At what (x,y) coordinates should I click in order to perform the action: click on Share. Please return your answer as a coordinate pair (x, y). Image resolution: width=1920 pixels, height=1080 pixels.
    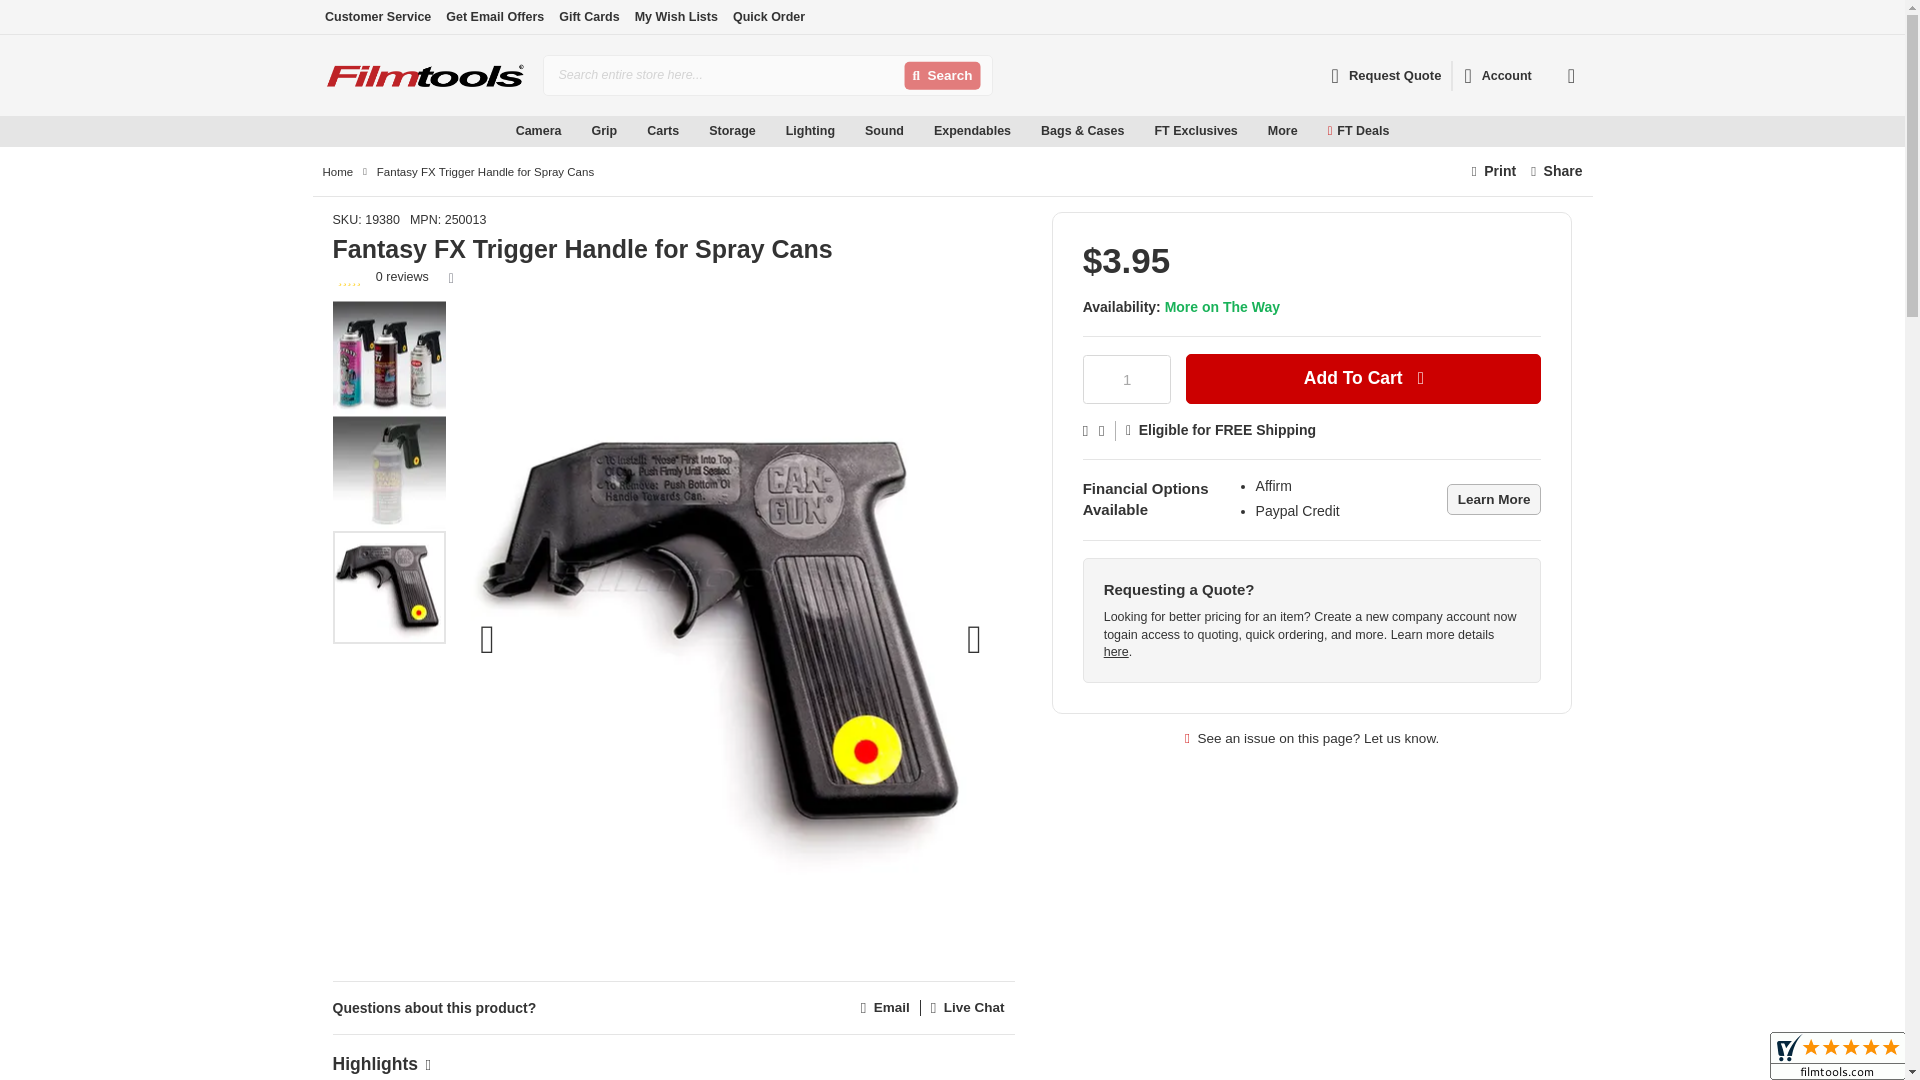
    Looking at the image, I should click on (1556, 172).